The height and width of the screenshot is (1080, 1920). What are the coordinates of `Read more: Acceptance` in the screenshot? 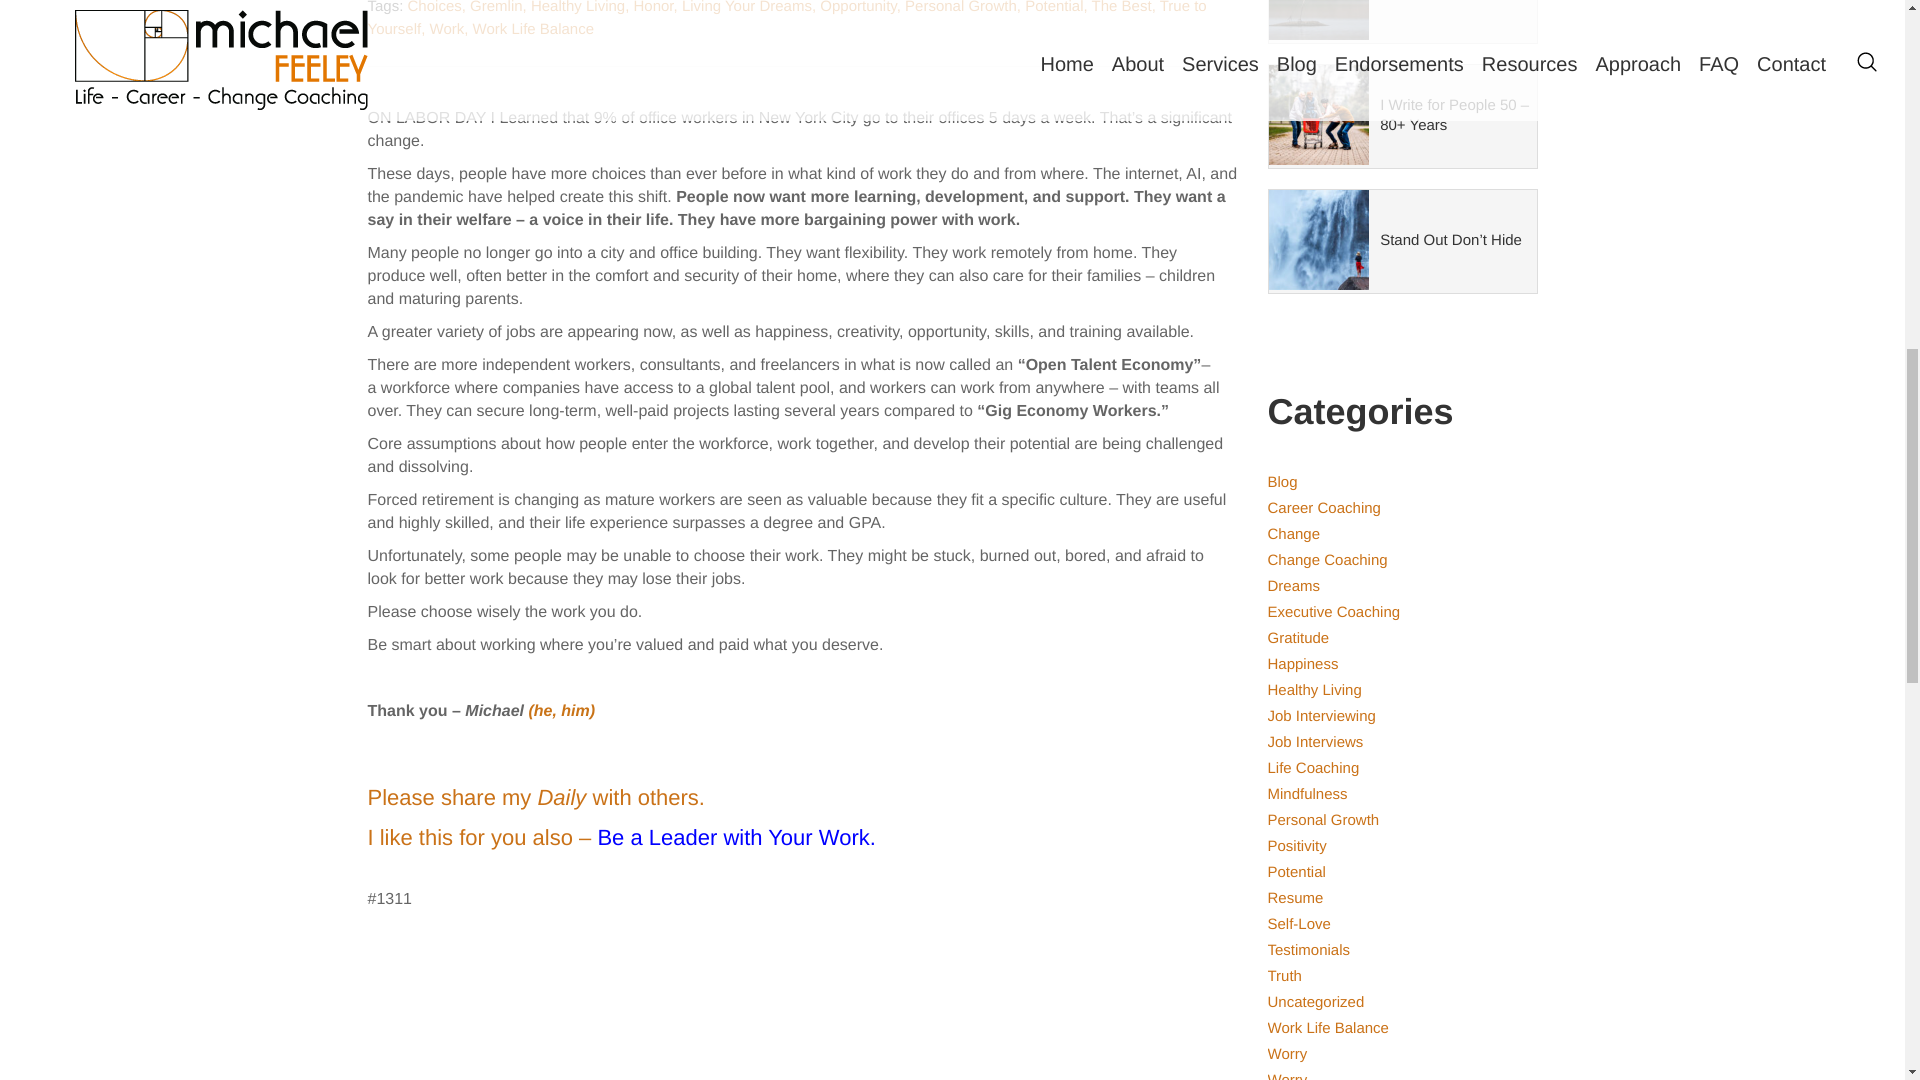 It's located at (1402, 22).